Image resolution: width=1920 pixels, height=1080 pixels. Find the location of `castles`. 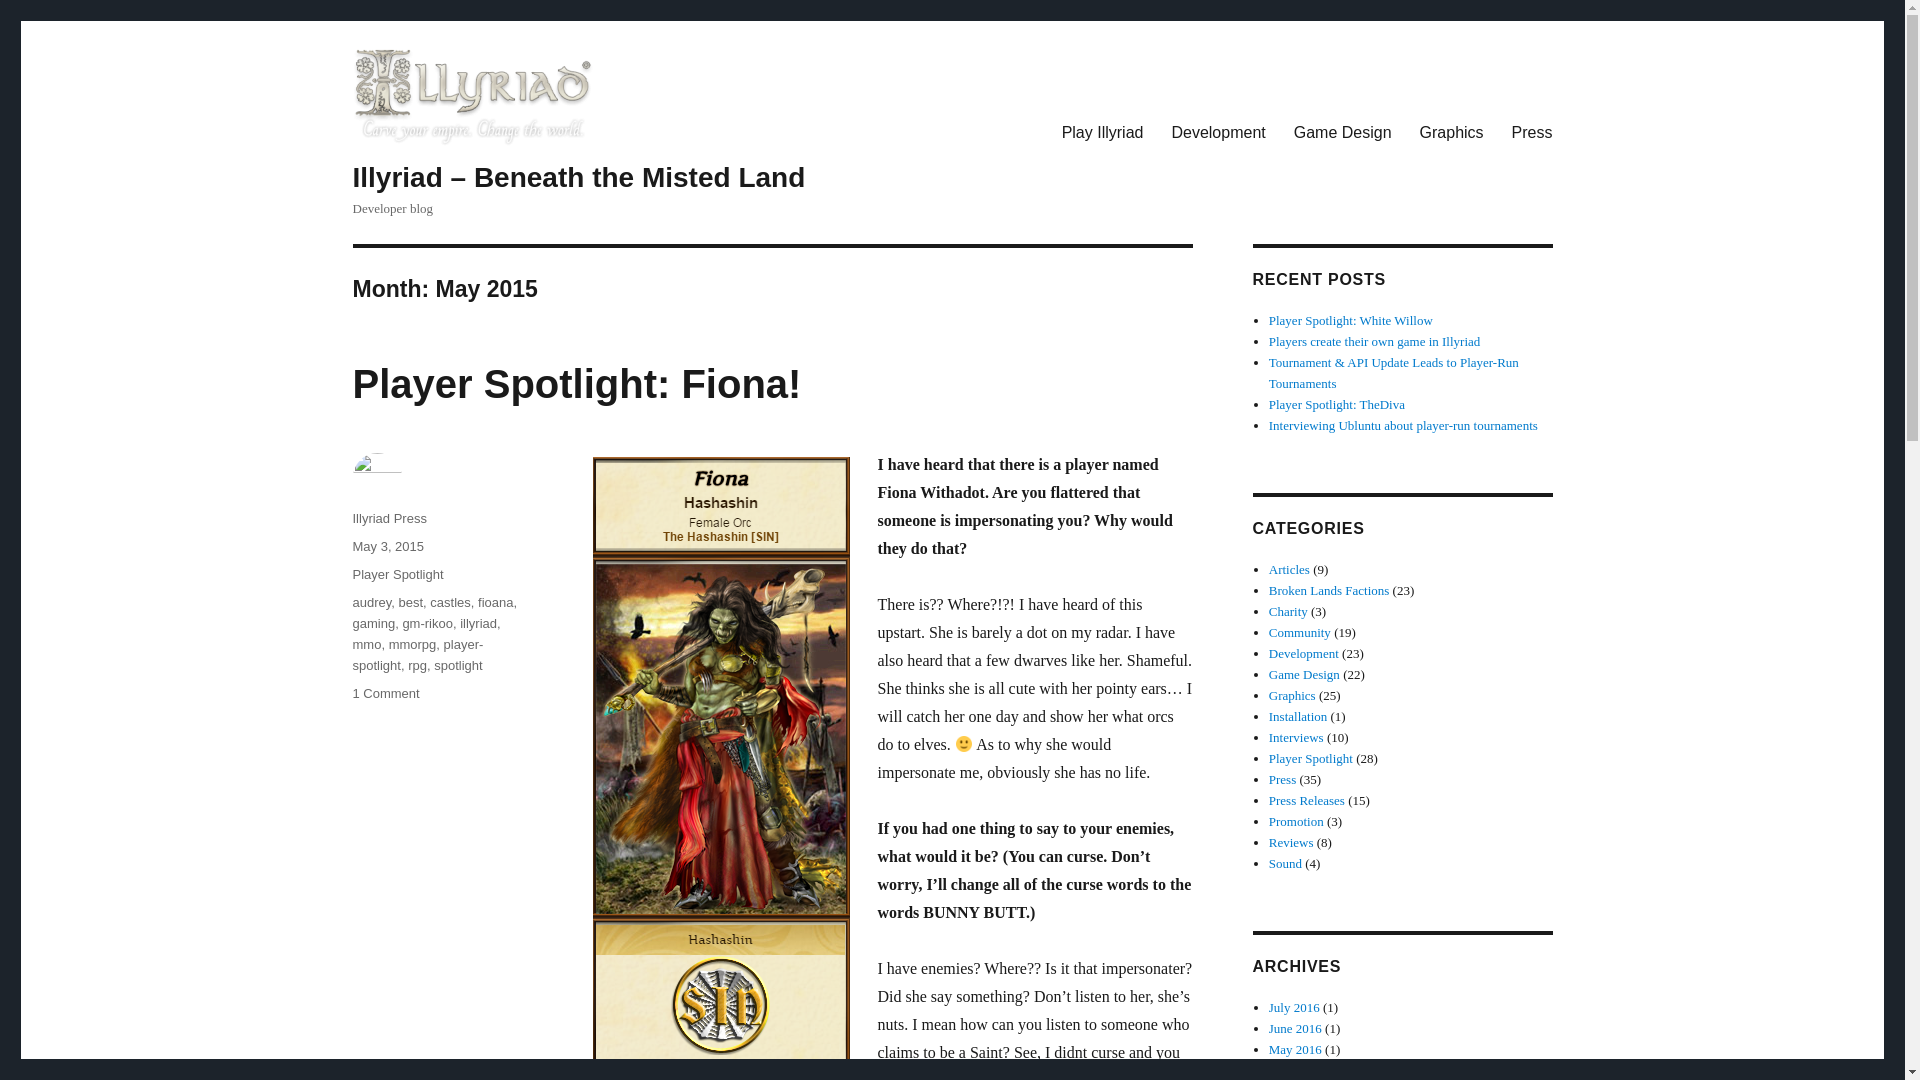

castles is located at coordinates (450, 602).